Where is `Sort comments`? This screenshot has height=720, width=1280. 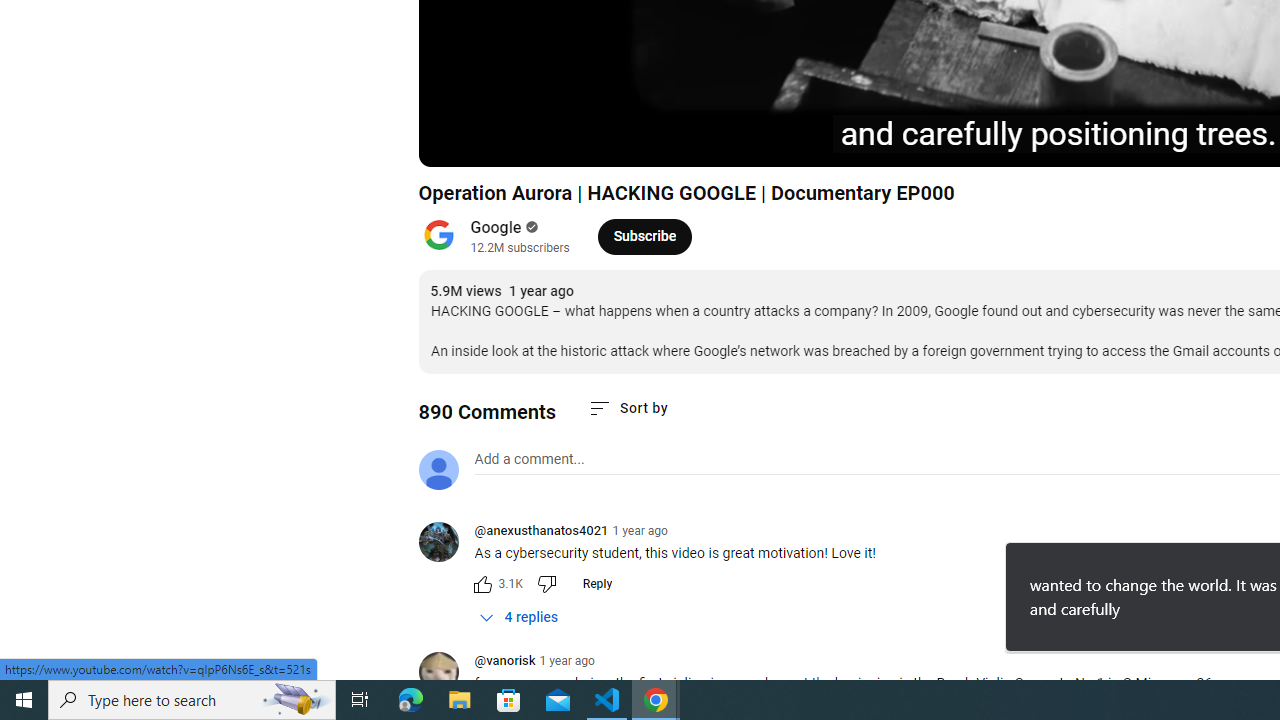 Sort comments is located at coordinates (628, 408).